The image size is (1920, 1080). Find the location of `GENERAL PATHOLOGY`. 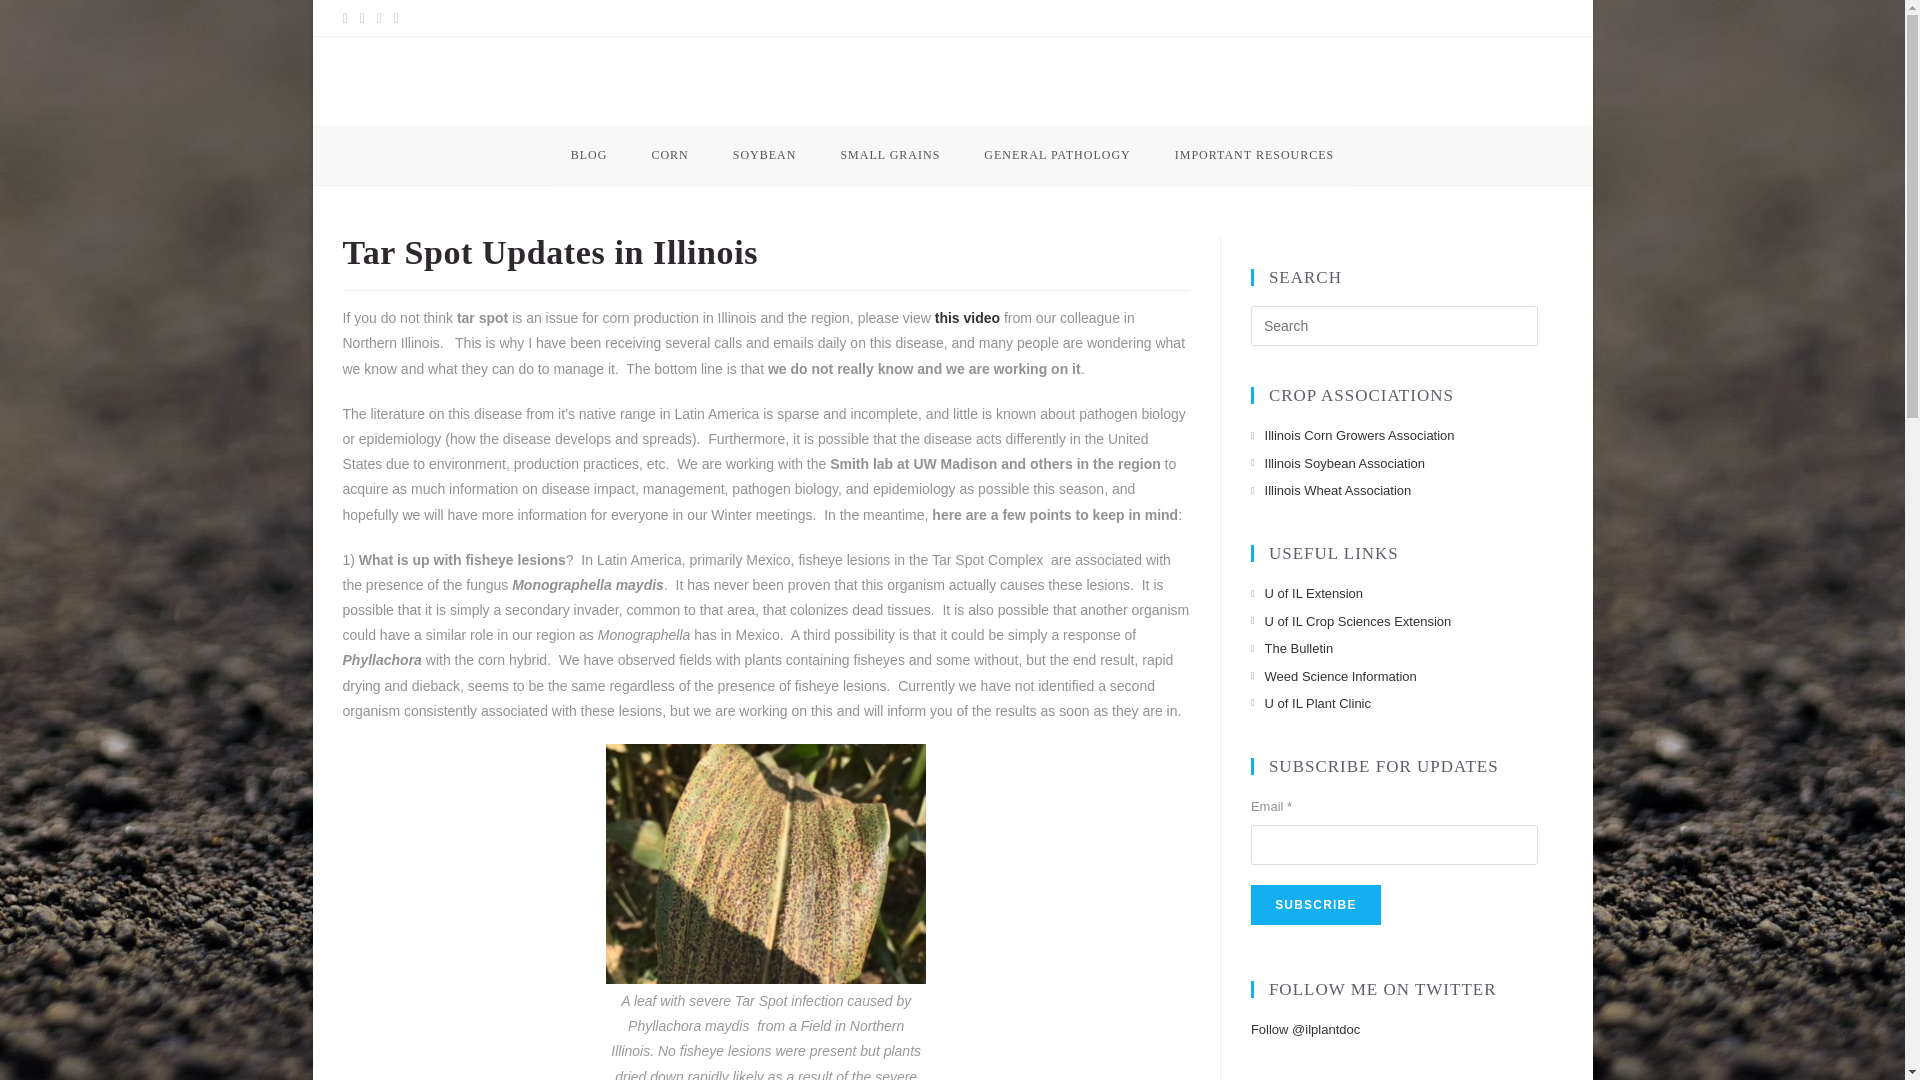

GENERAL PATHOLOGY is located at coordinates (1056, 154).